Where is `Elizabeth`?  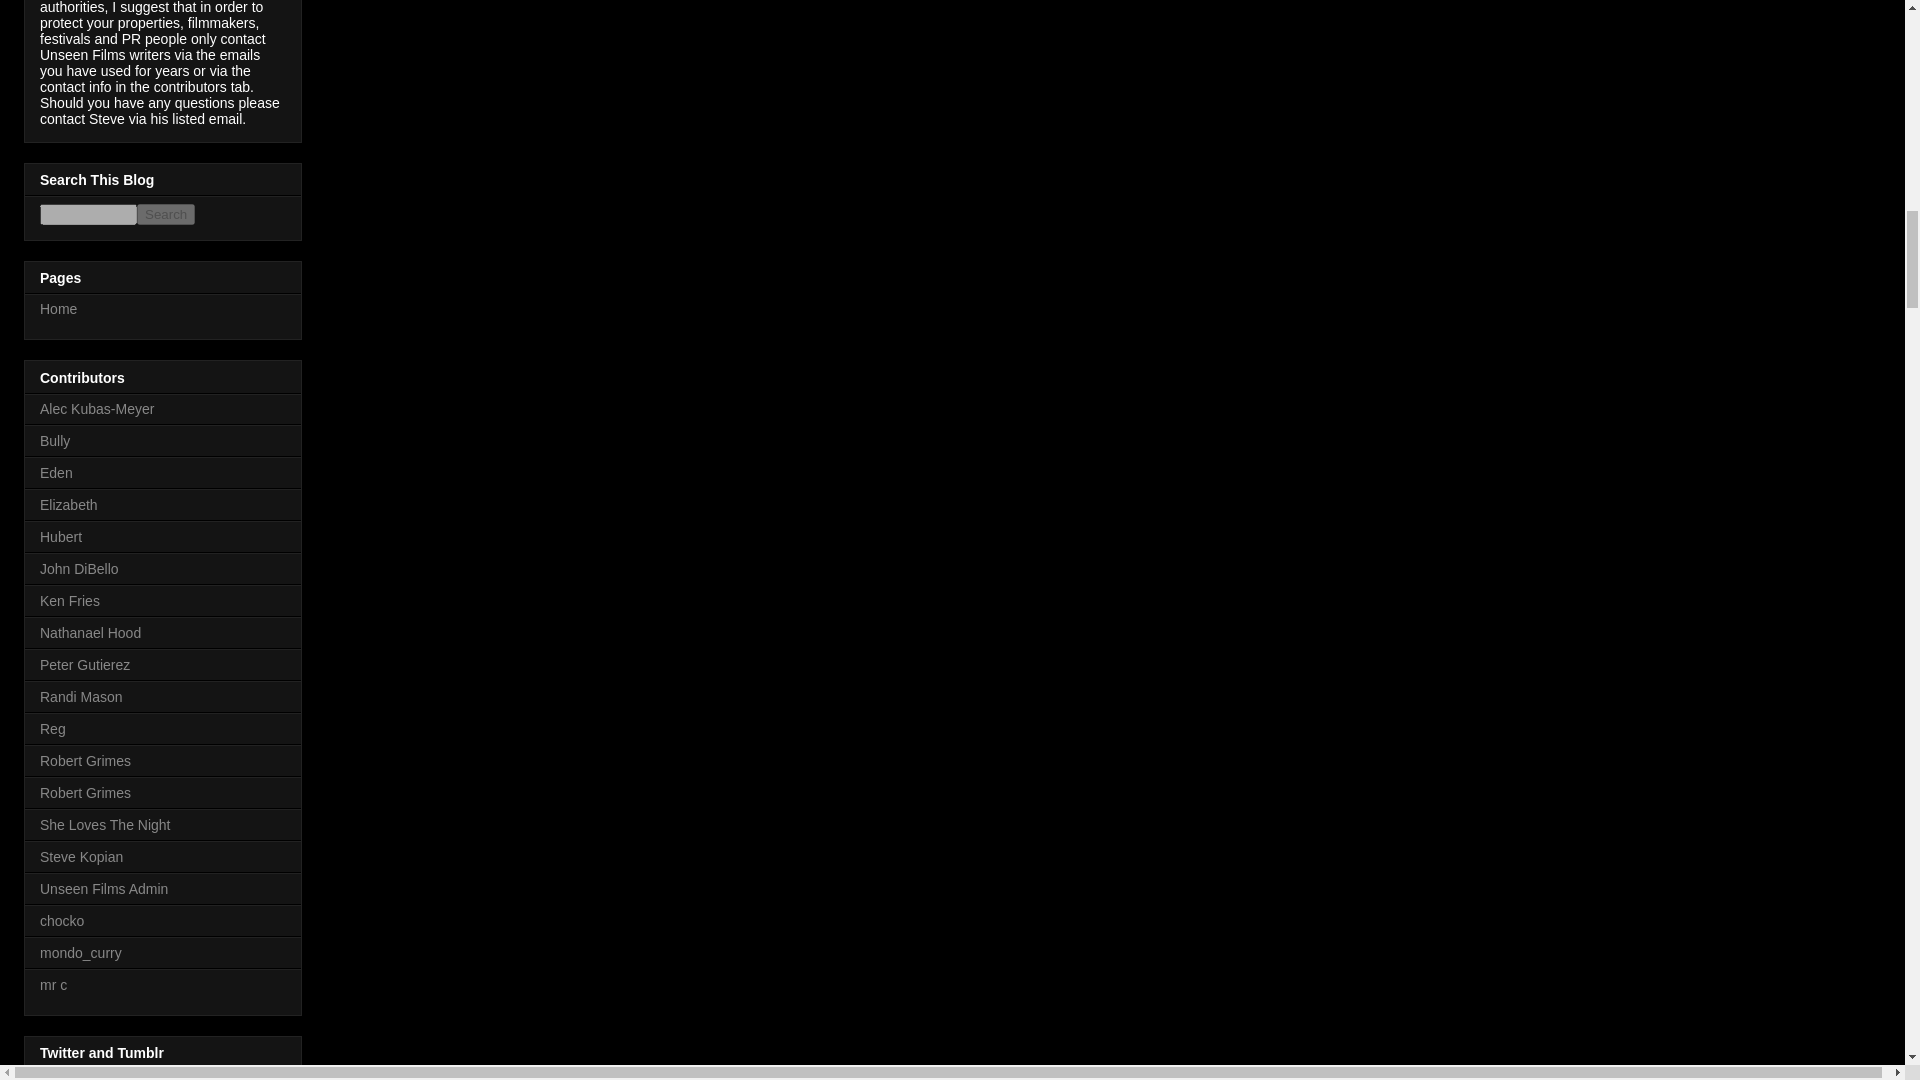
Elizabeth is located at coordinates (68, 504).